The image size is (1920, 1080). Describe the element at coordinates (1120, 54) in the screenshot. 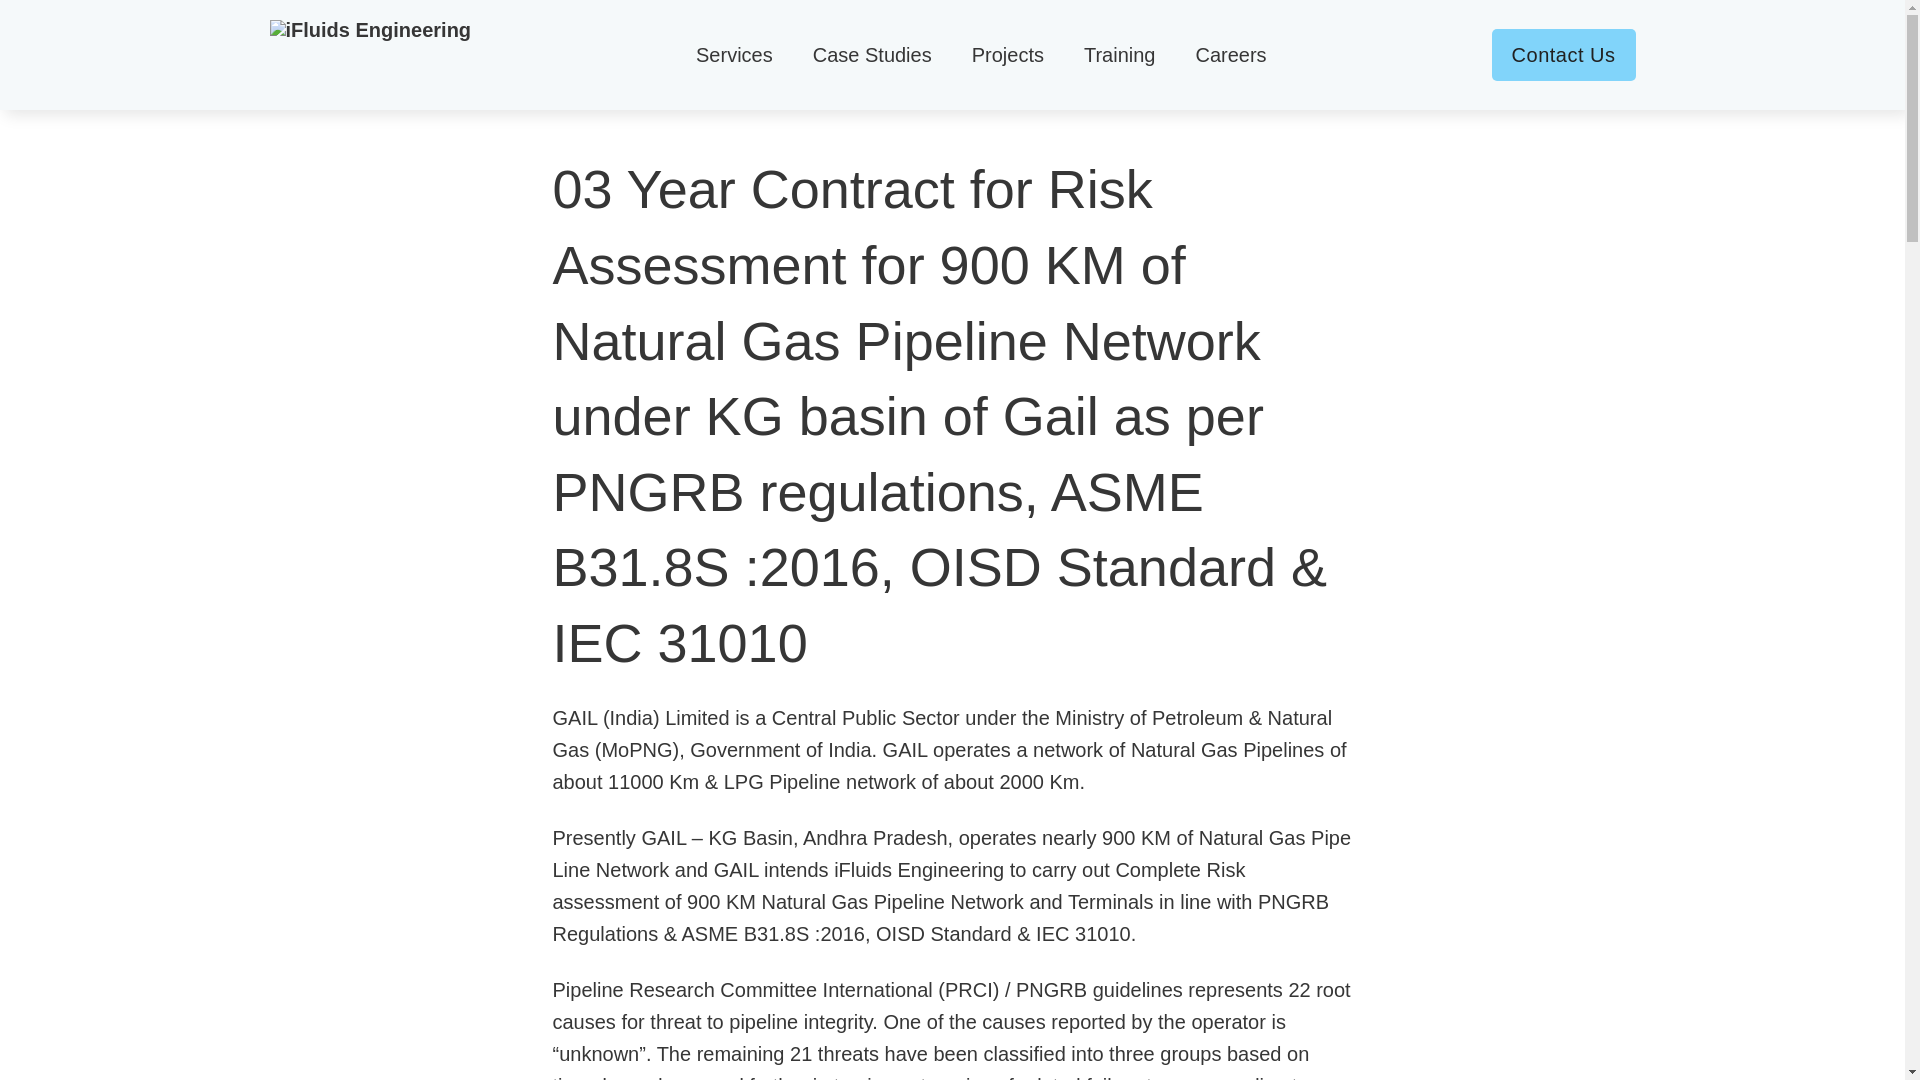

I see `Training` at that location.